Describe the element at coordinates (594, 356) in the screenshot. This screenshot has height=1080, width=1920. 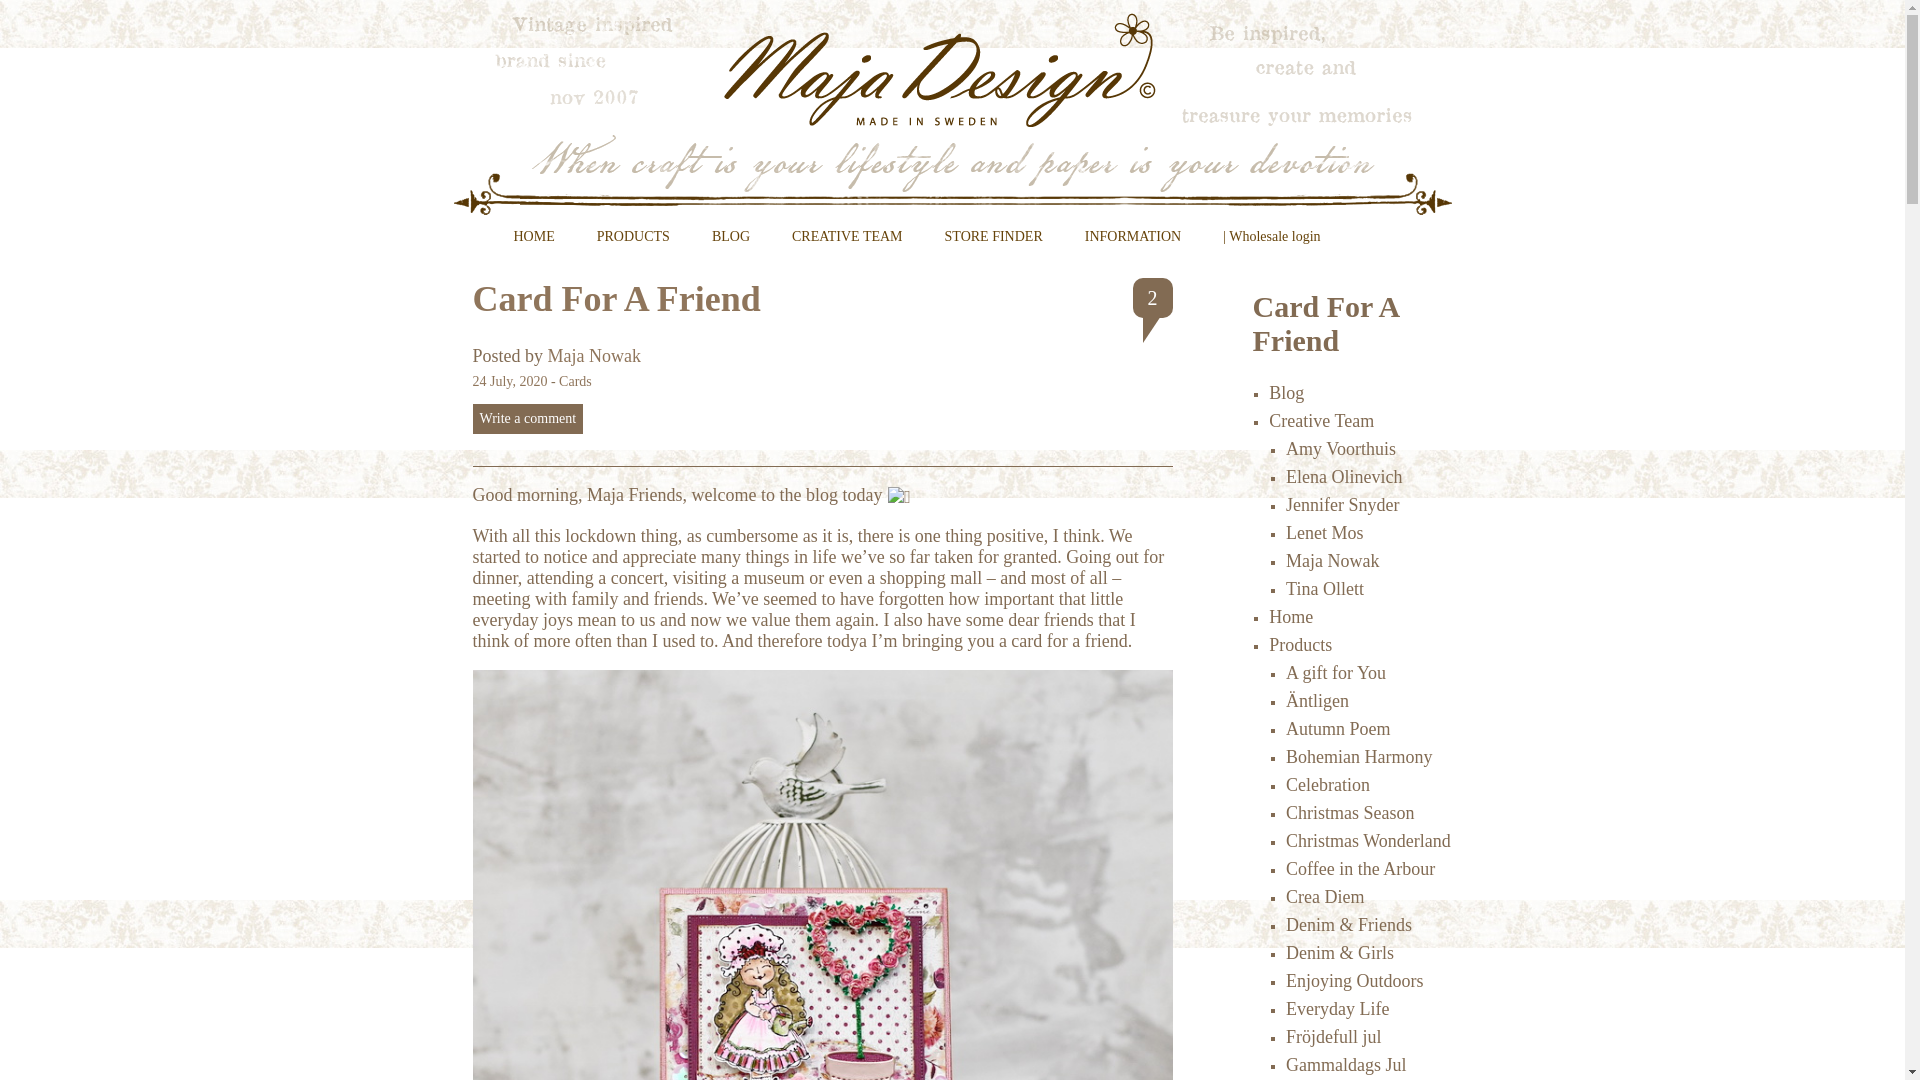
I see `Maja Nowak` at that location.